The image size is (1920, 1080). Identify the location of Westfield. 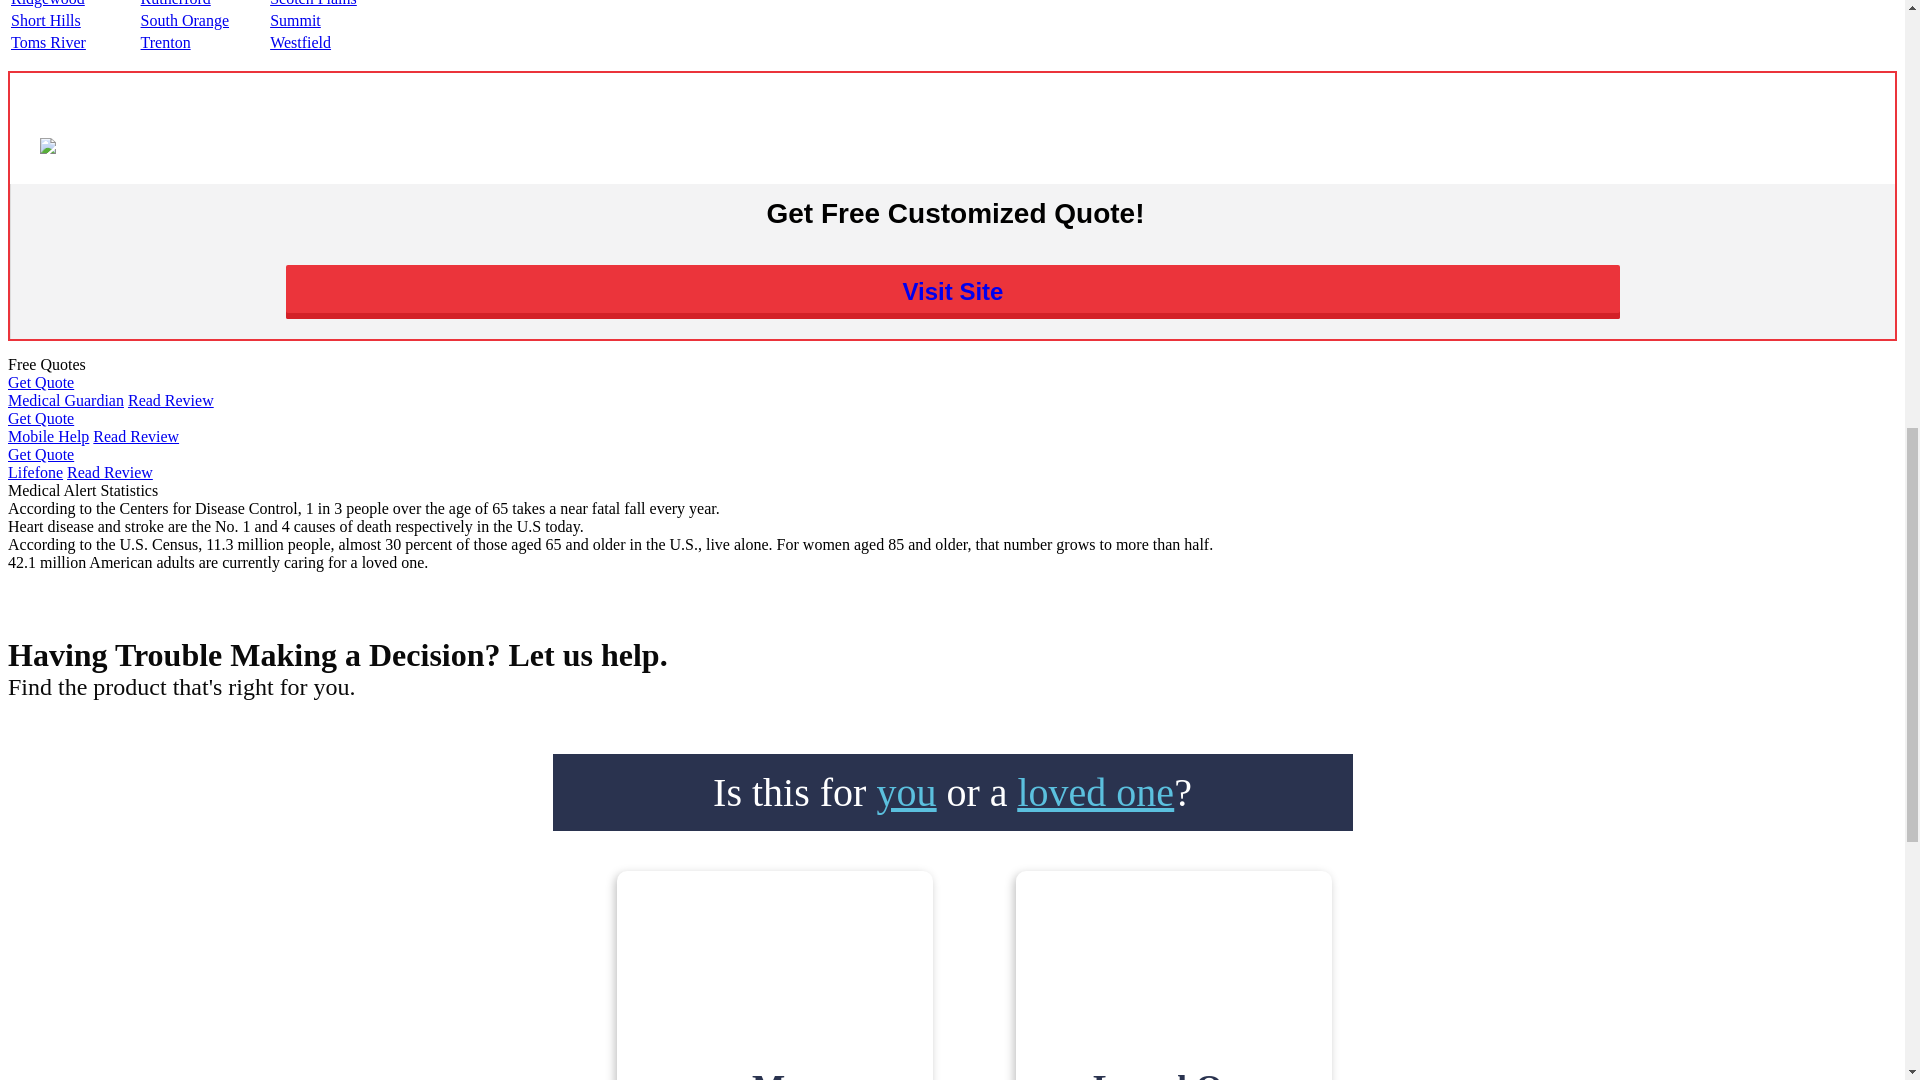
(300, 42).